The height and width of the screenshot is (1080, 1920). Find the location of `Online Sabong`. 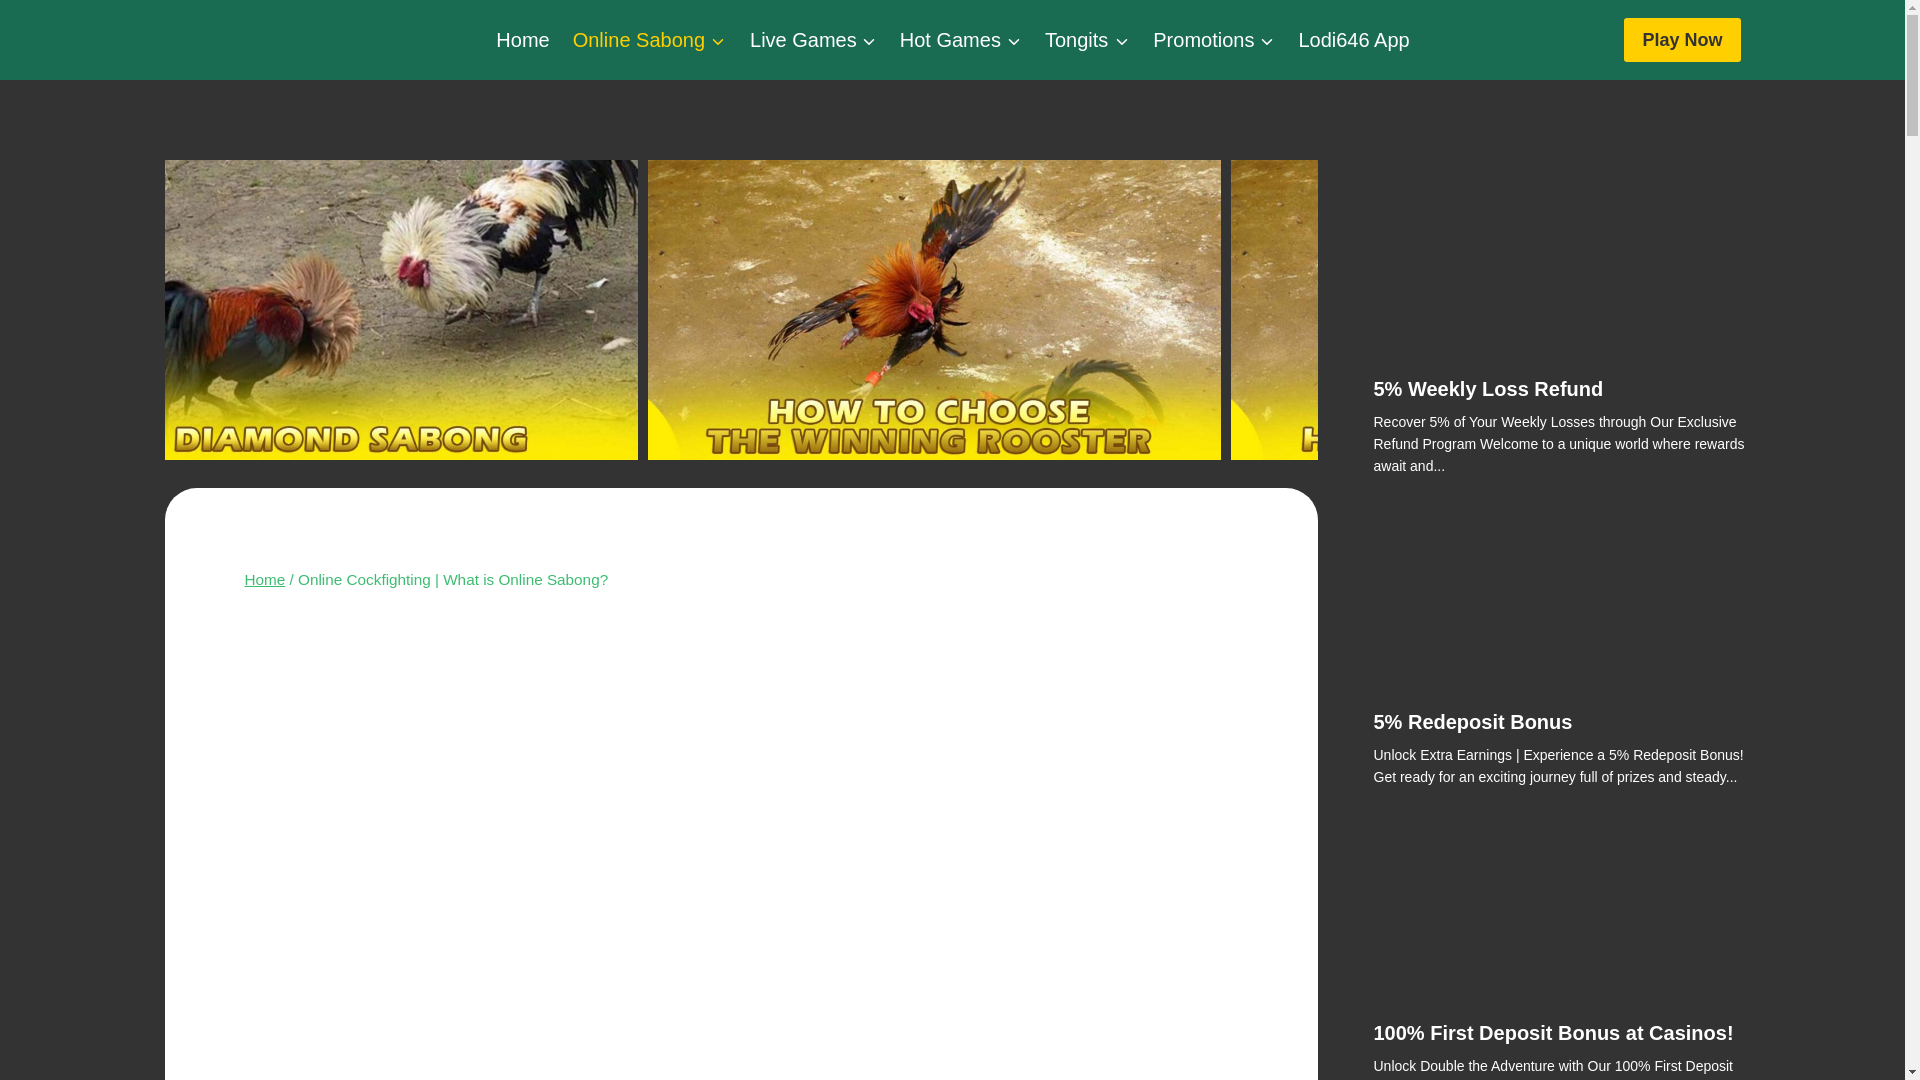

Online Sabong is located at coordinates (648, 40).